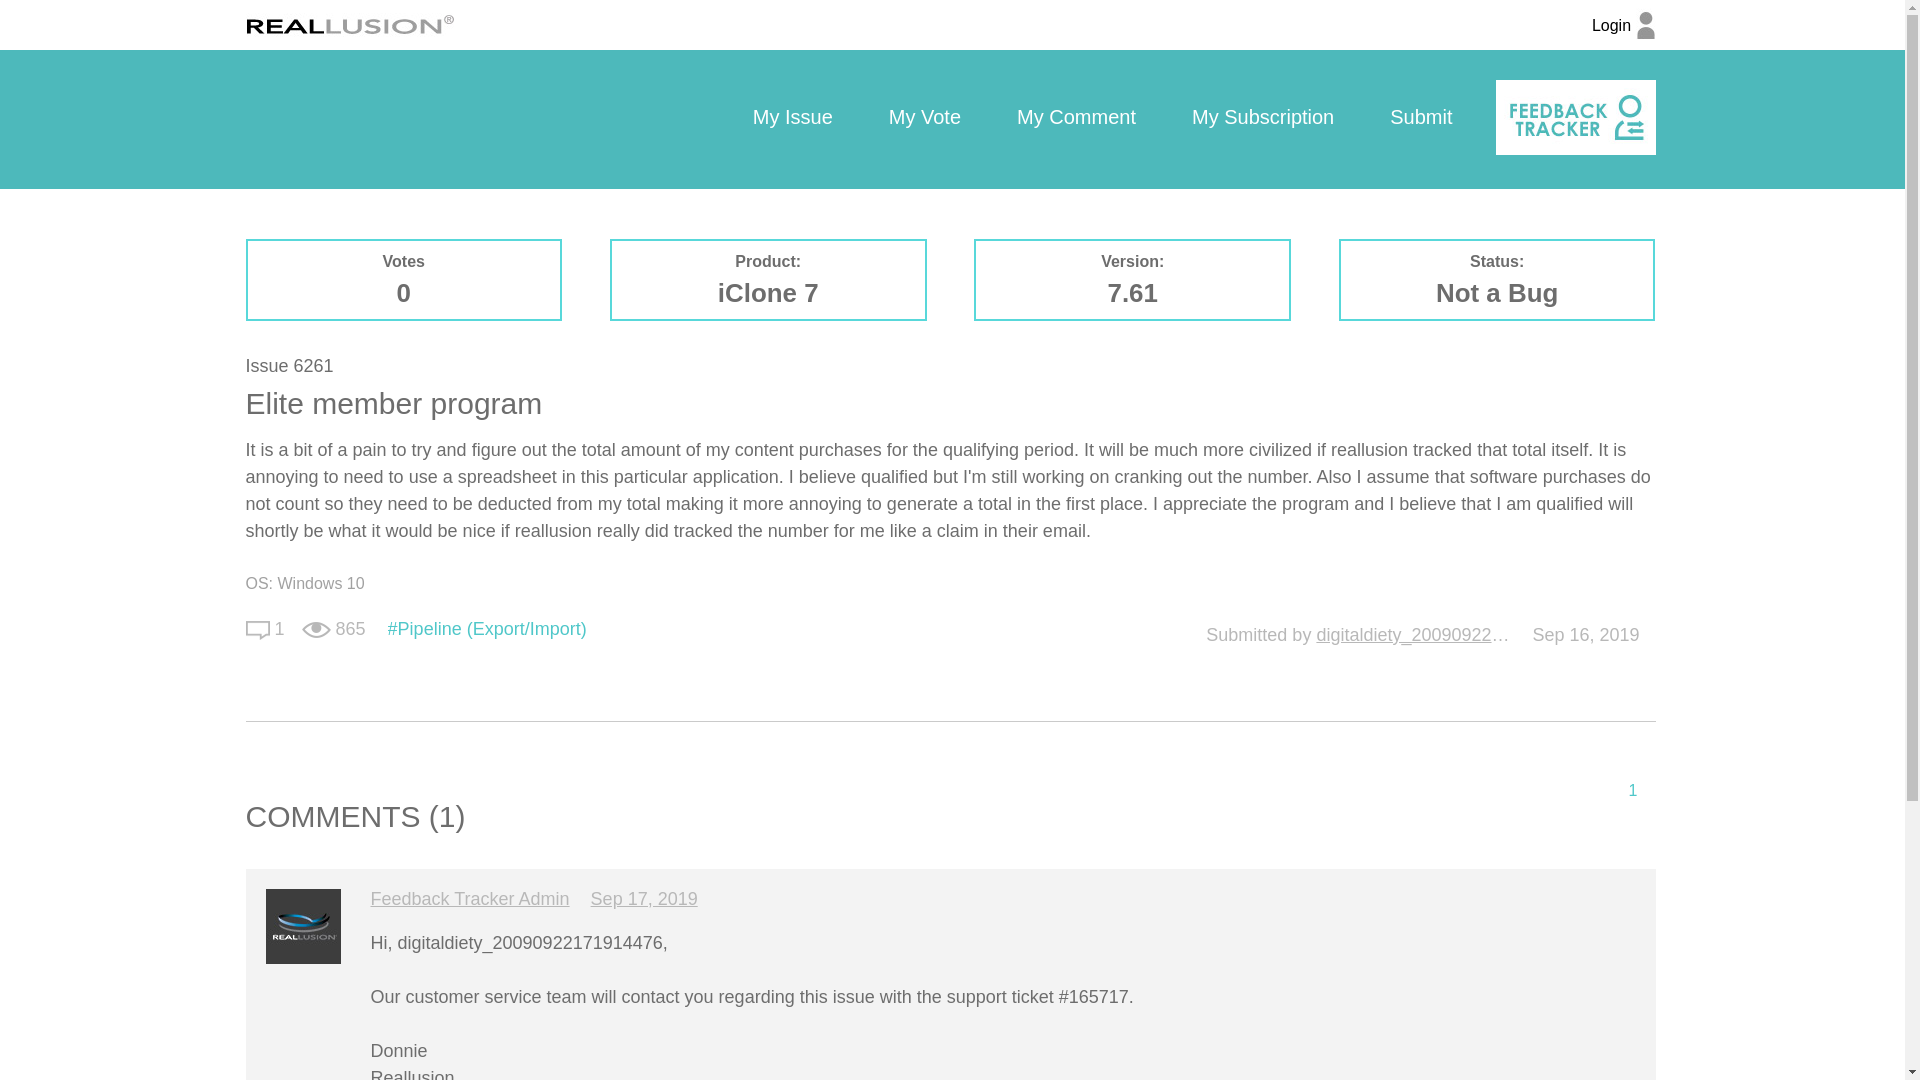 The height and width of the screenshot is (1080, 1920). I want to click on Login, so click(1623, 36).